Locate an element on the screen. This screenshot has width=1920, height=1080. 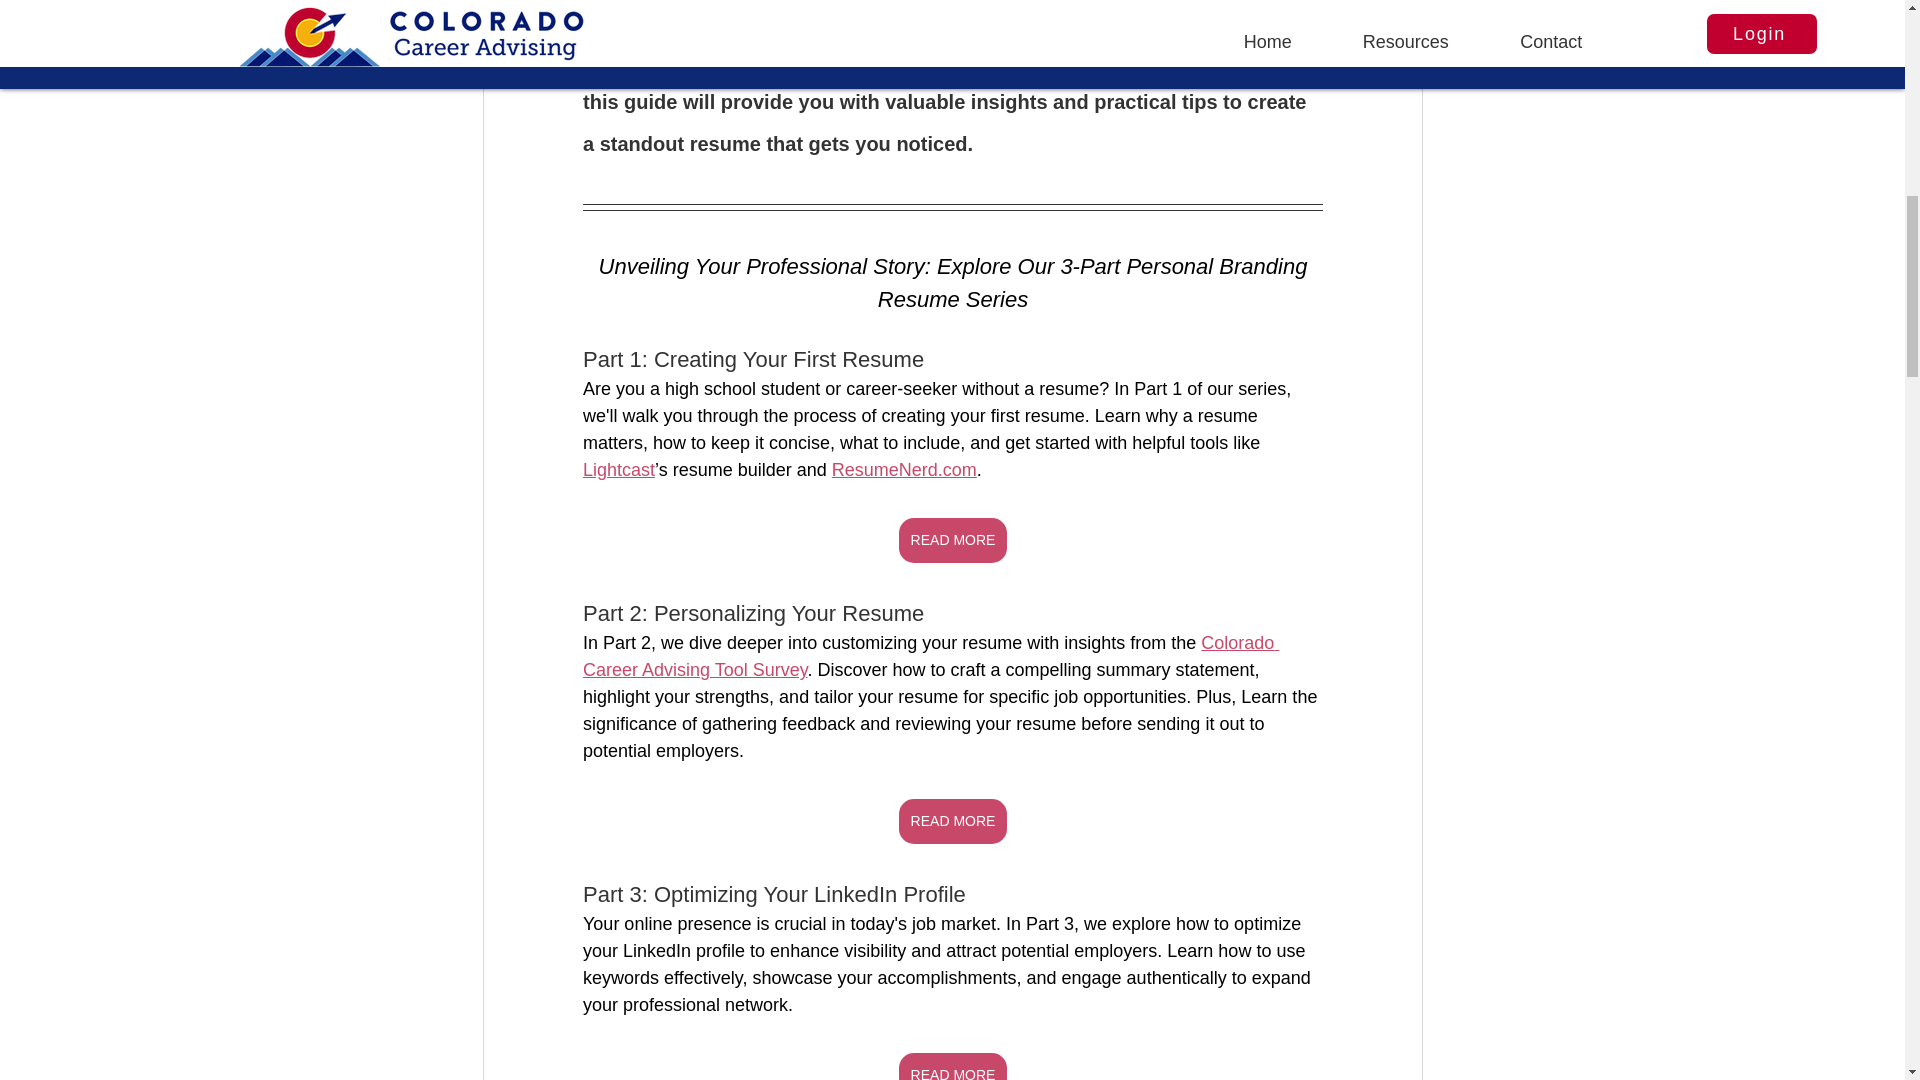
READ MORE is located at coordinates (952, 821).